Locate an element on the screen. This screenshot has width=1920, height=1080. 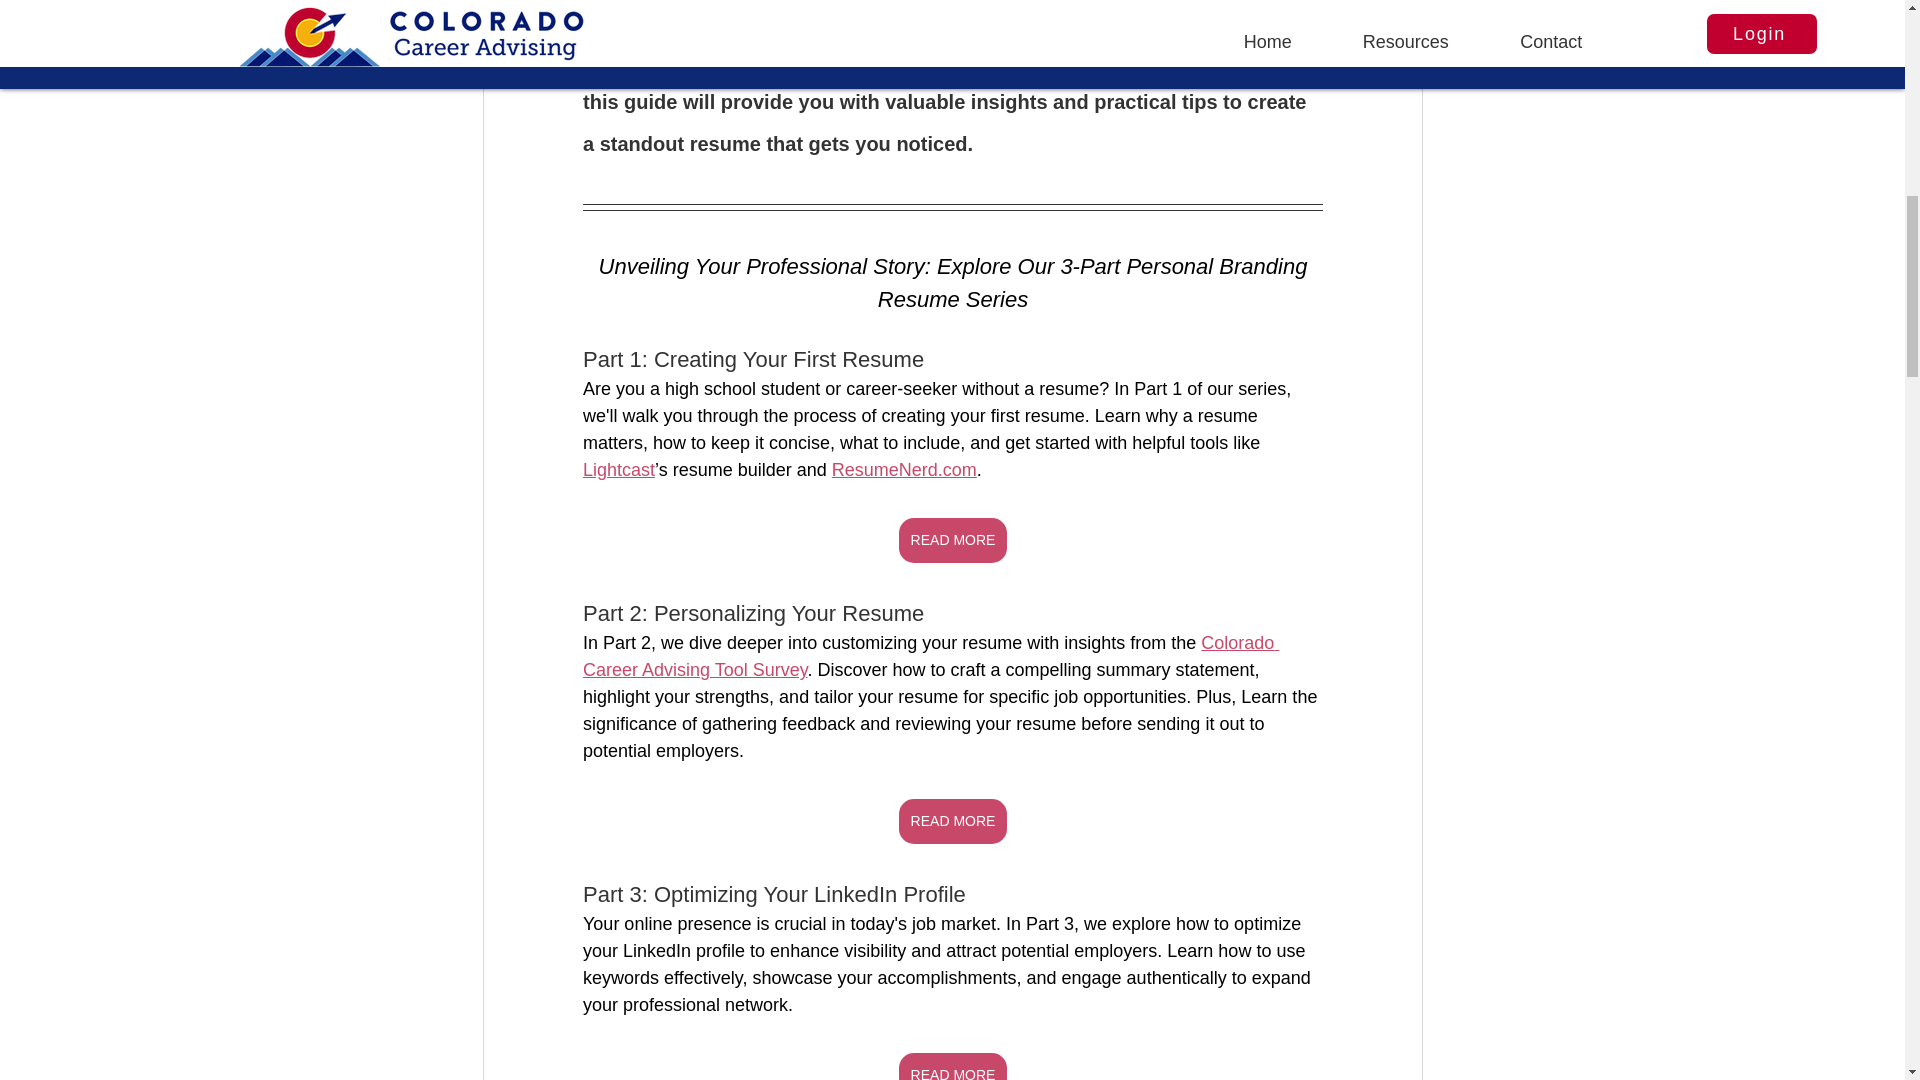
READ MORE is located at coordinates (952, 821).